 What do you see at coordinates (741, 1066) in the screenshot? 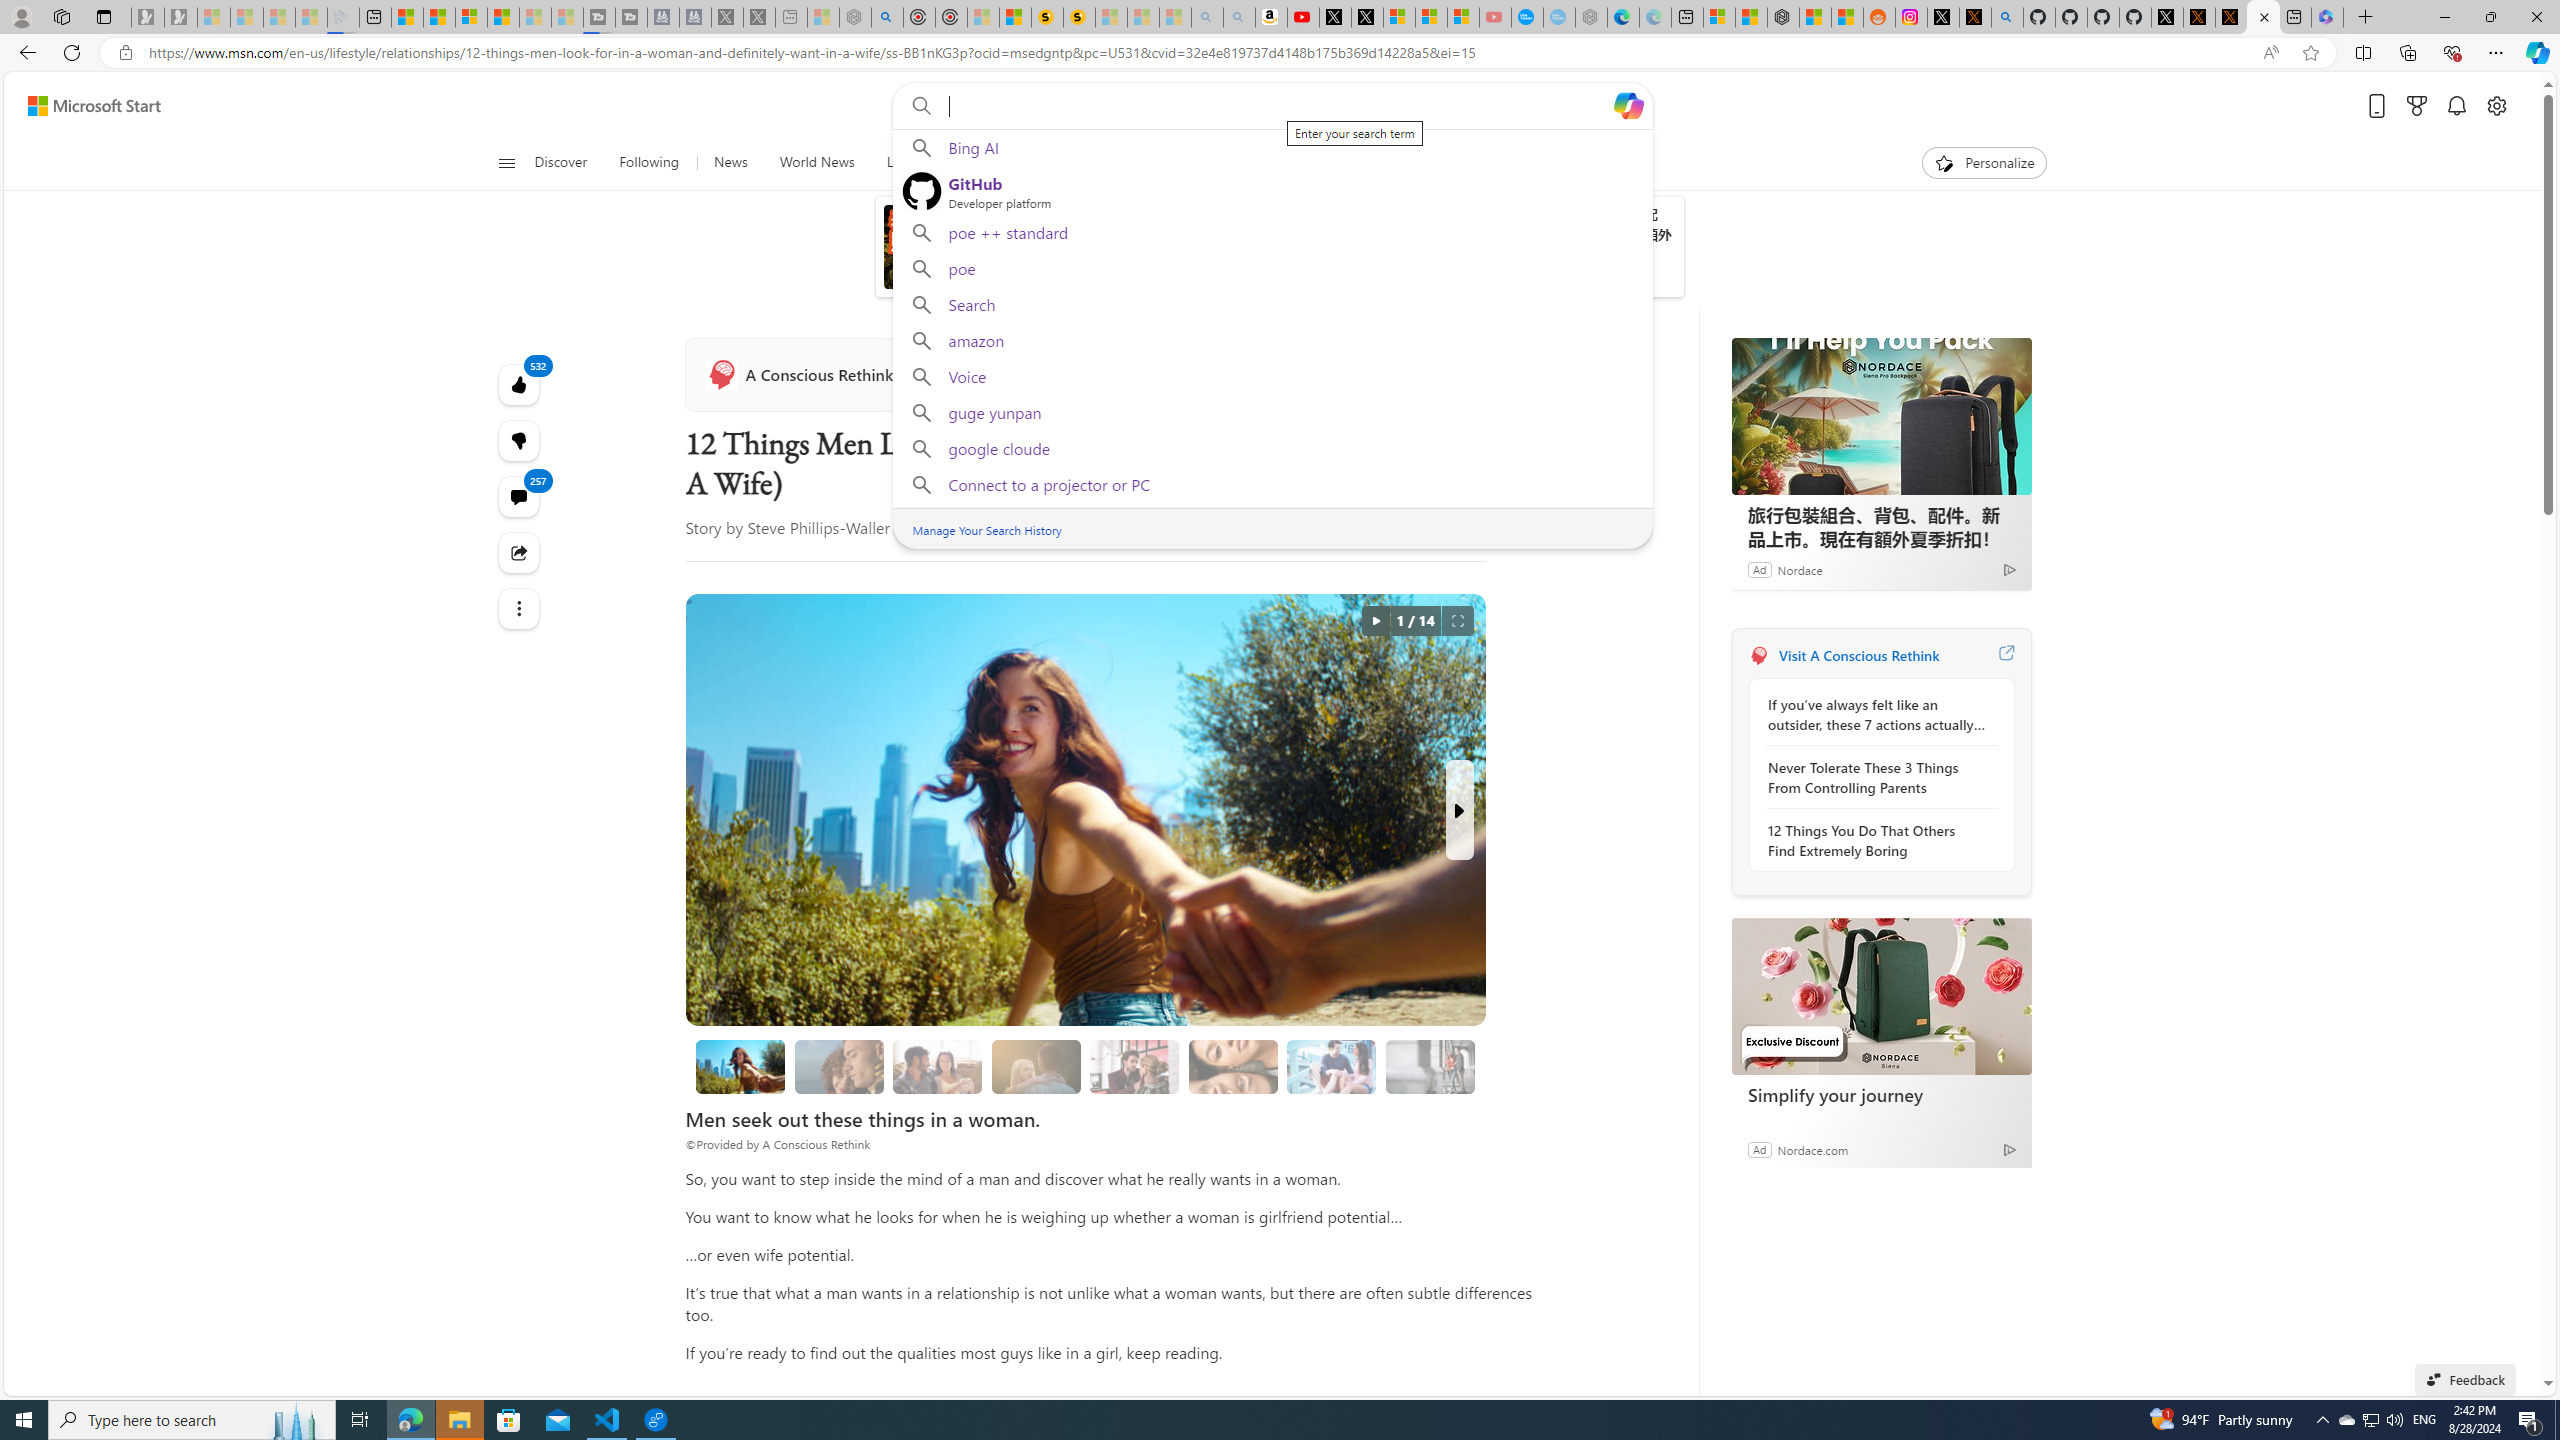
I see `Men seek out these things in a woman.` at bounding box center [741, 1066].